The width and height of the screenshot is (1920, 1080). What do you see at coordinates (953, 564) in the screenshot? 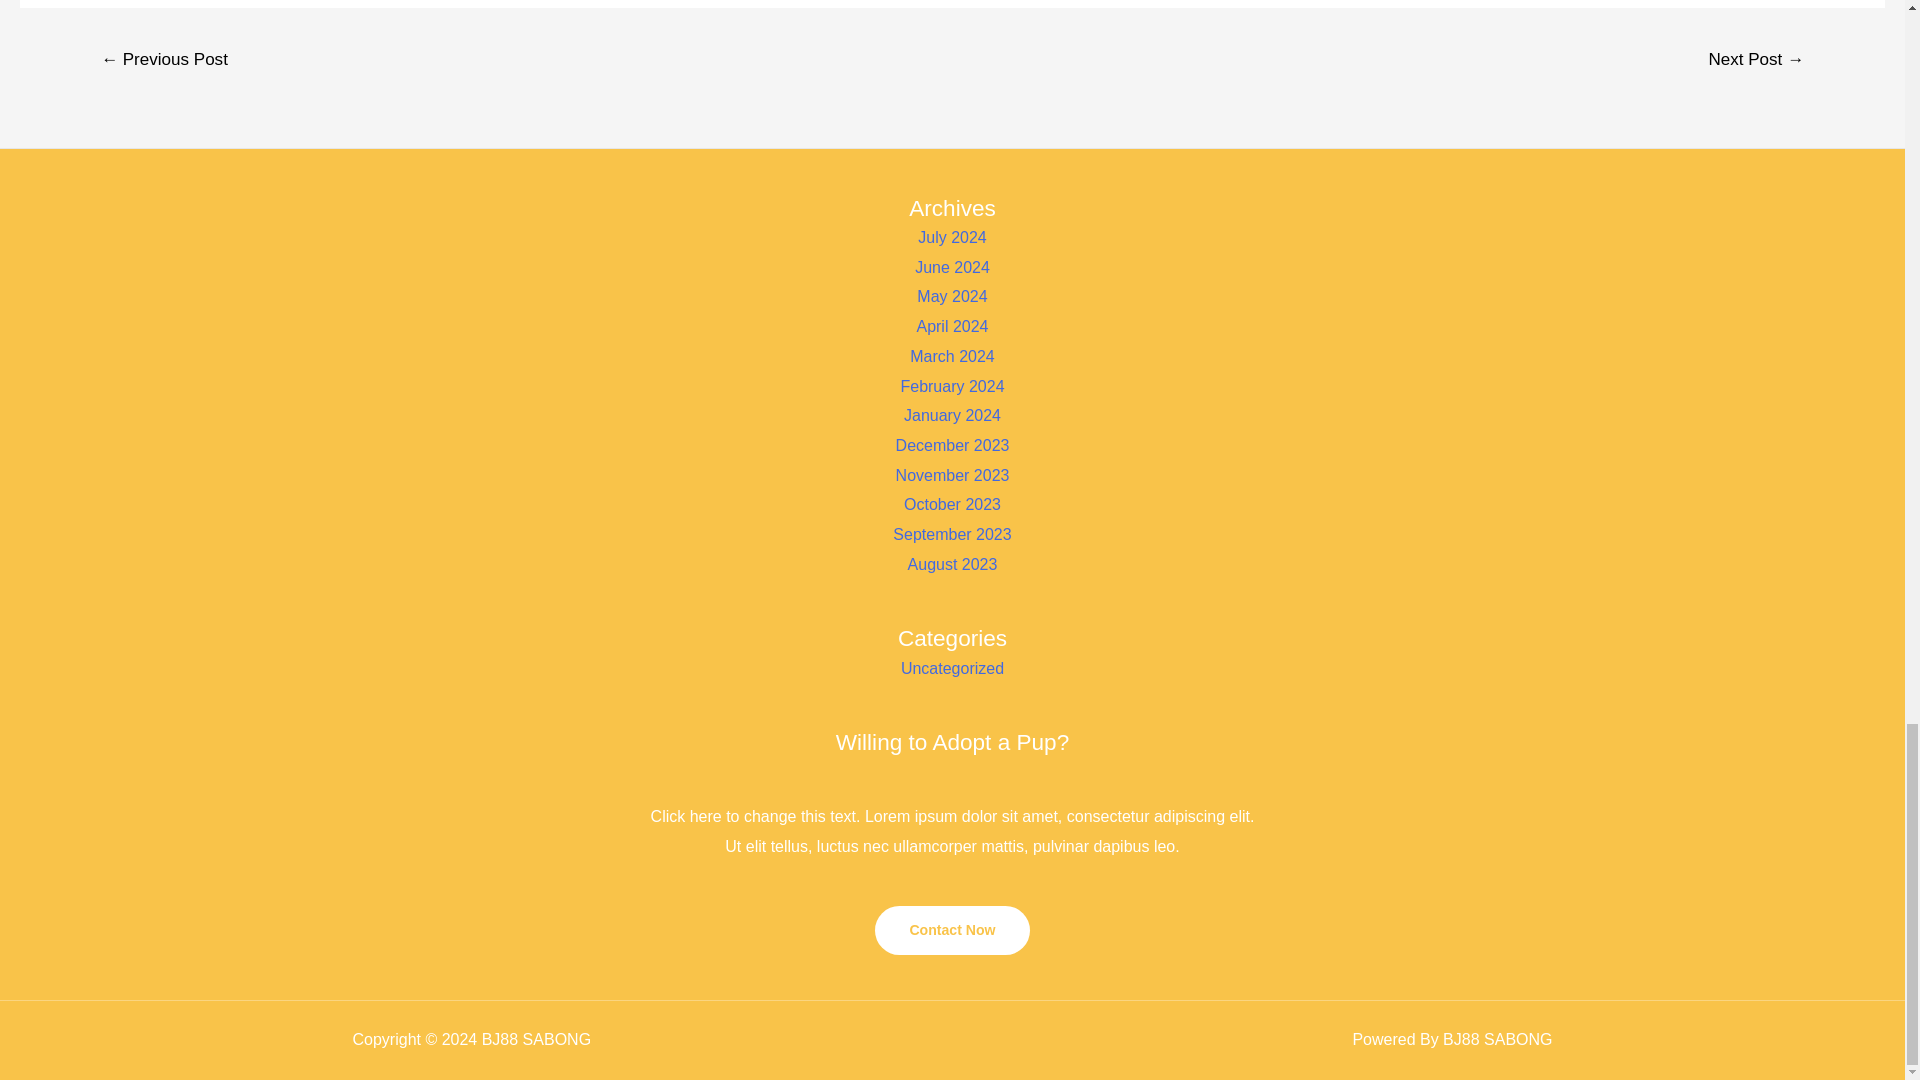
I see `August 2023` at bounding box center [953, 564].